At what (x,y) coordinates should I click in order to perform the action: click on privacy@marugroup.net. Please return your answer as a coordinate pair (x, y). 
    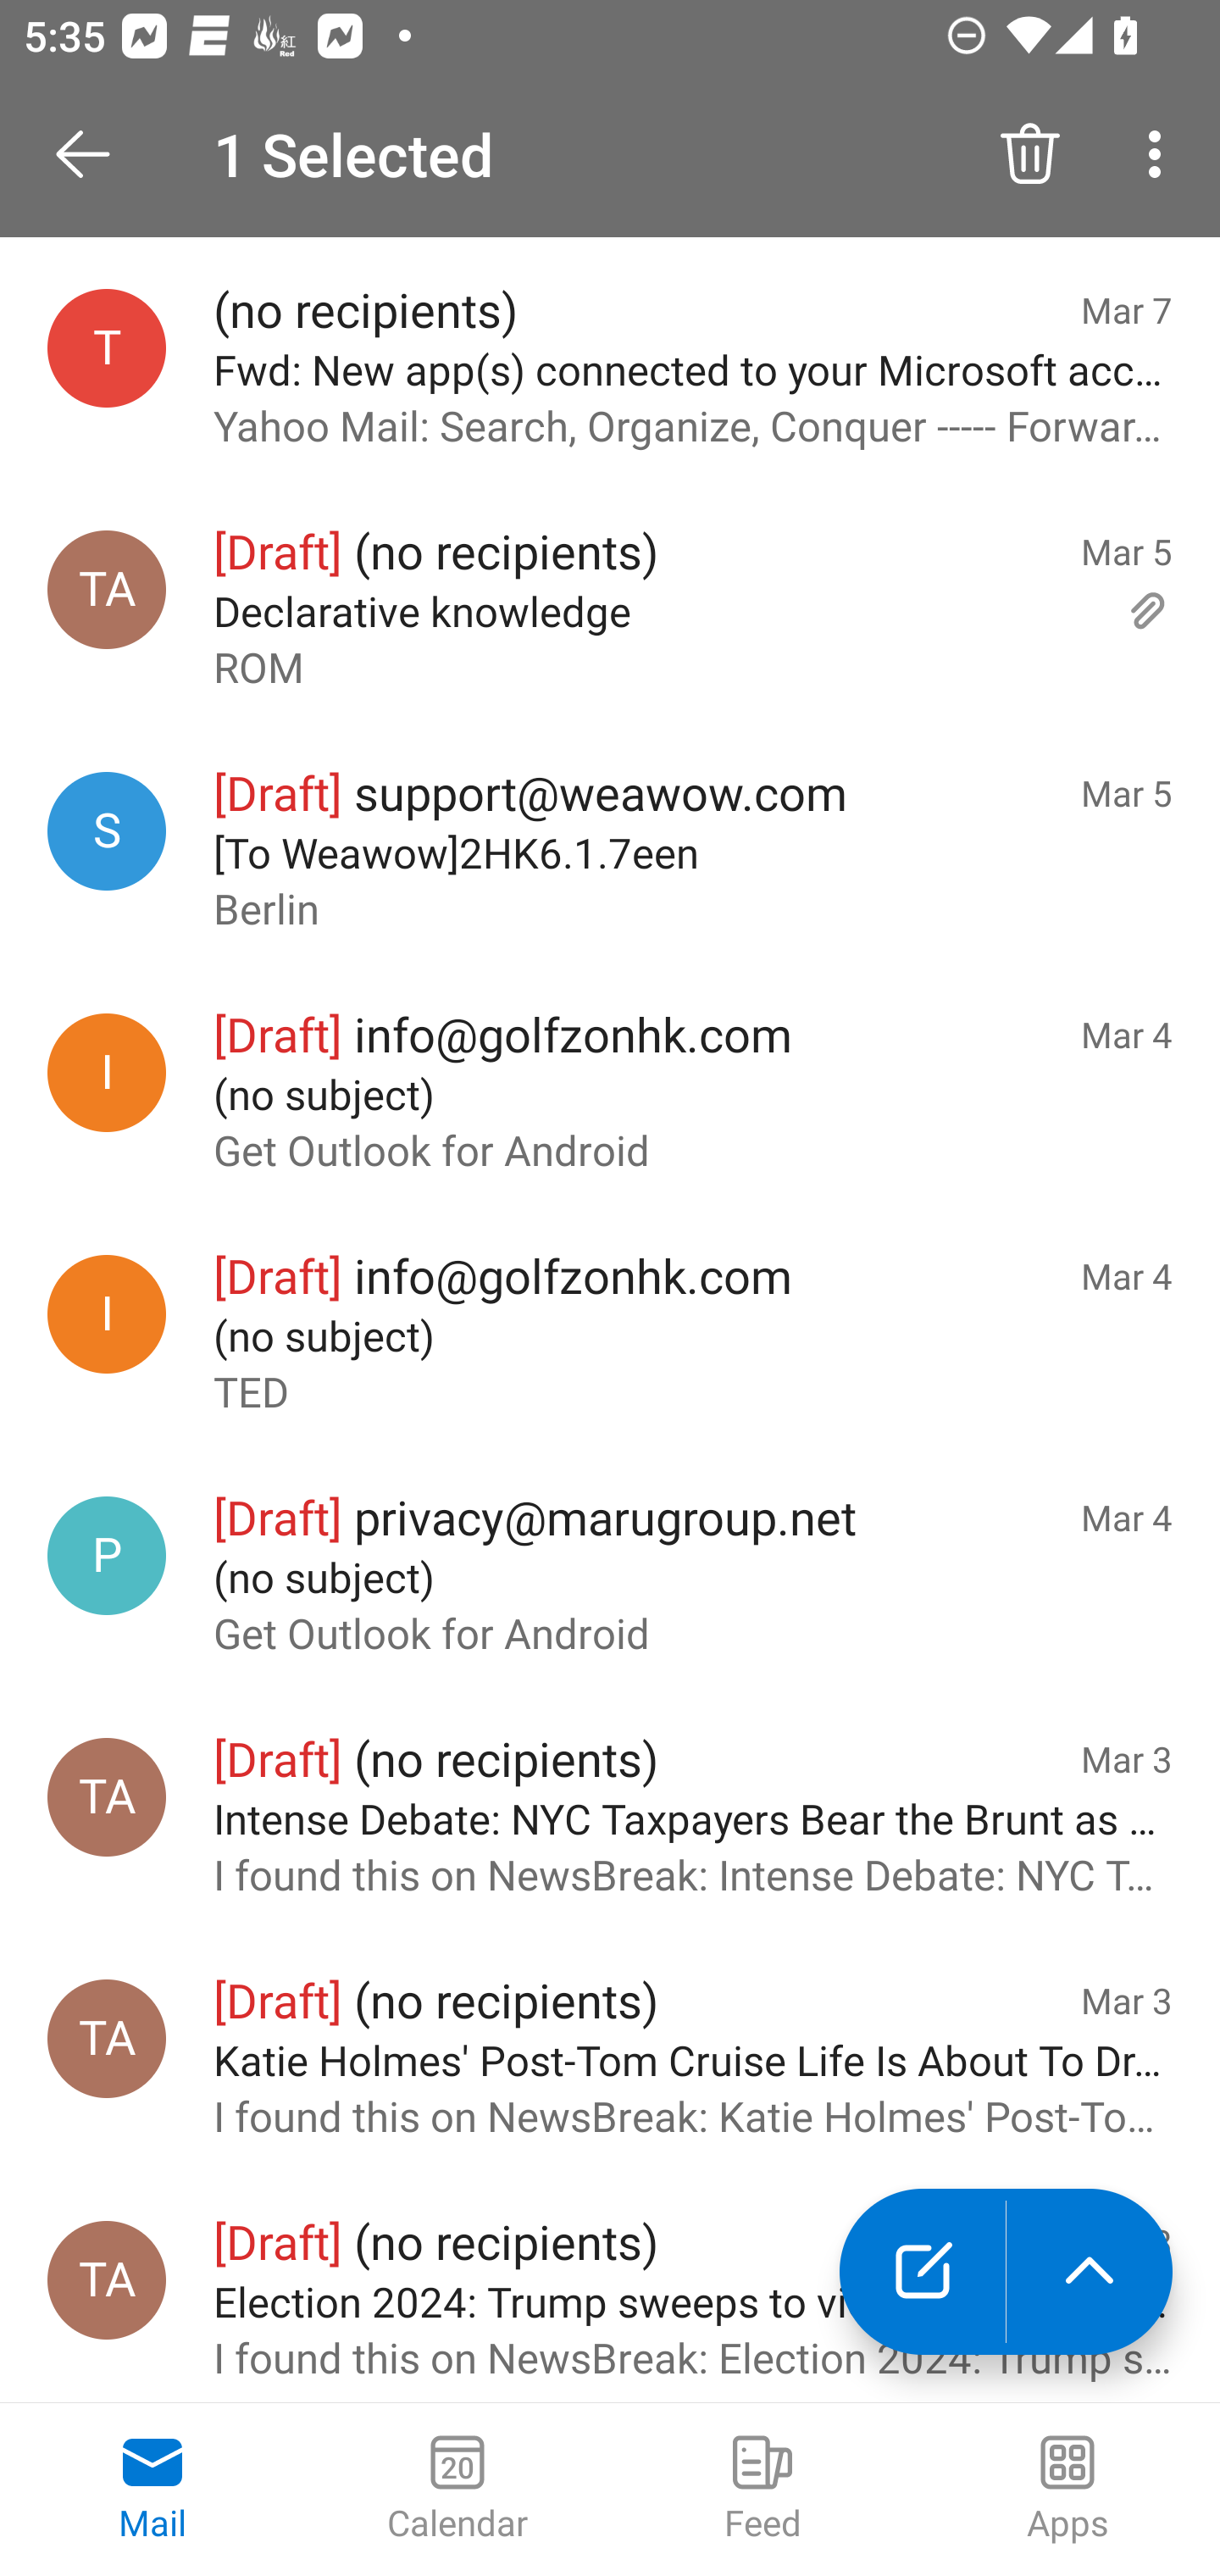
    Looking at the image, I should click on (107, 1556).